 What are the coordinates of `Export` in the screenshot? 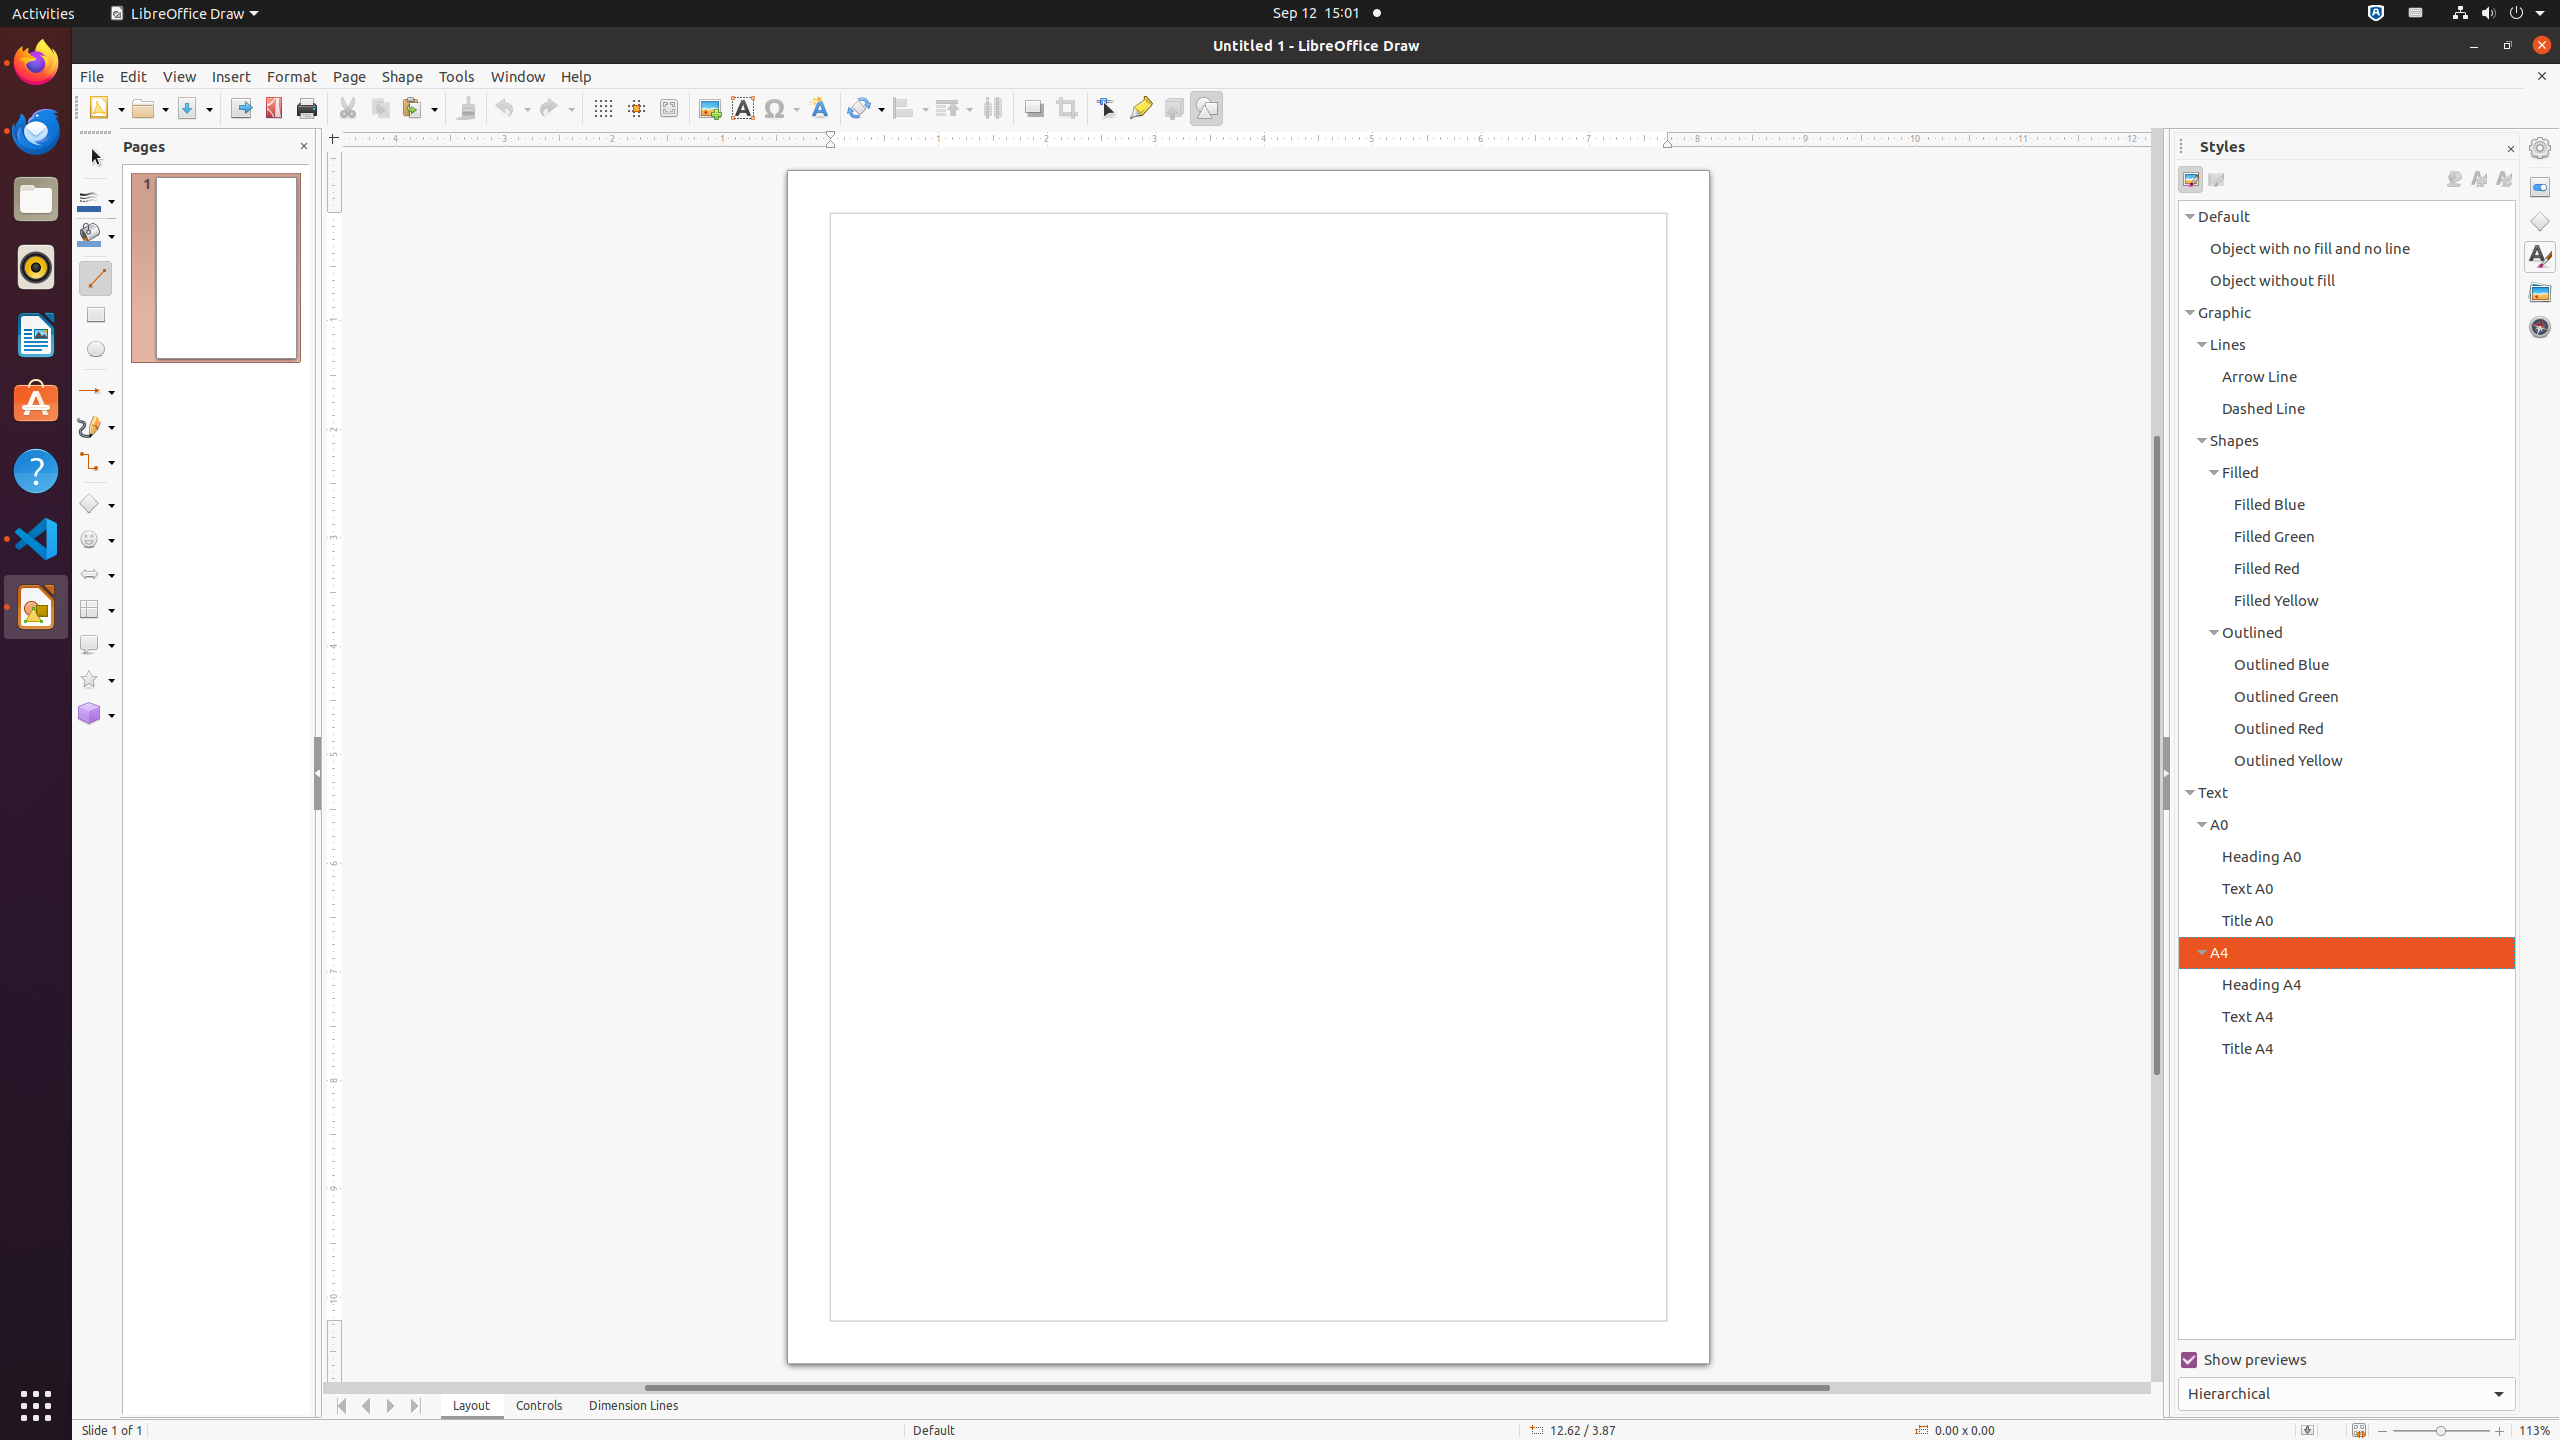 It's located at (240, 108).